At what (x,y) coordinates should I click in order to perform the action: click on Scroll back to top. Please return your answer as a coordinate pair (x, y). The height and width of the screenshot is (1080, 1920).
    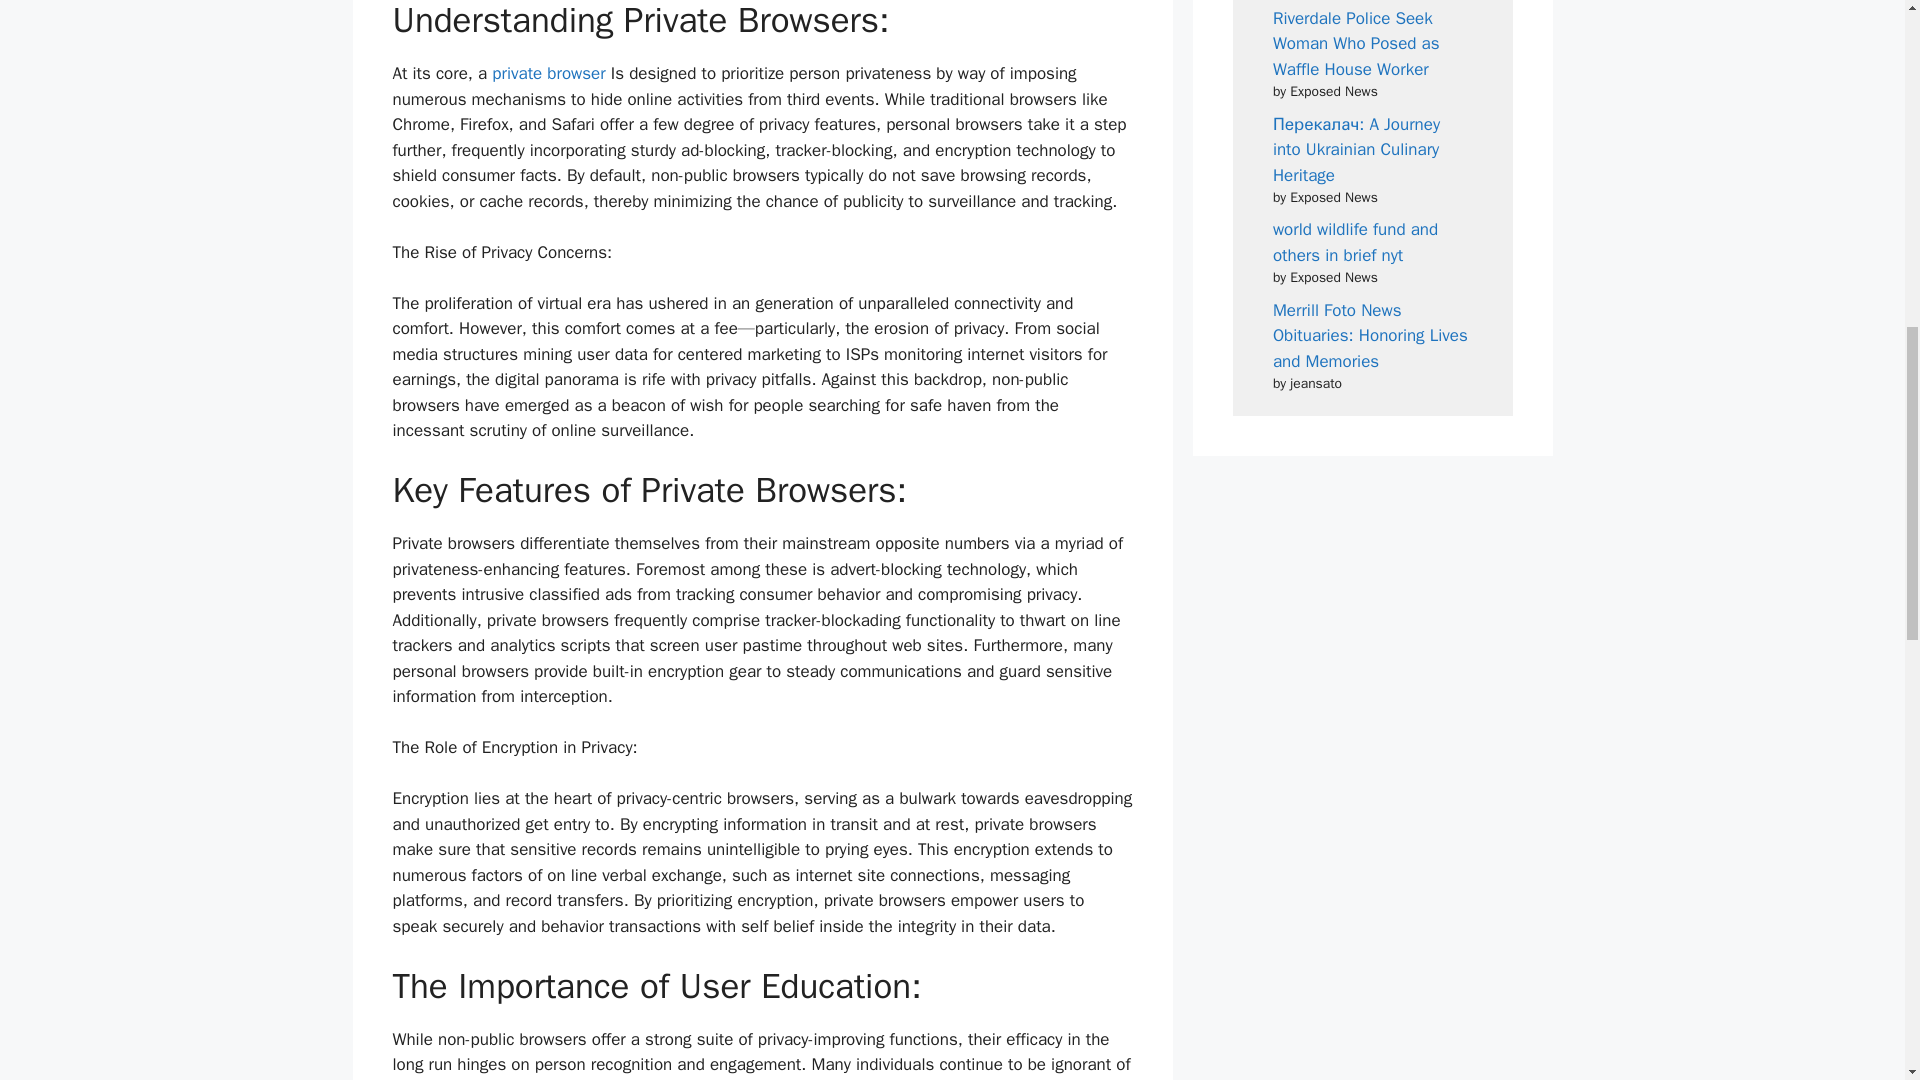
    Looking at the image, I should click on (1855, 949).